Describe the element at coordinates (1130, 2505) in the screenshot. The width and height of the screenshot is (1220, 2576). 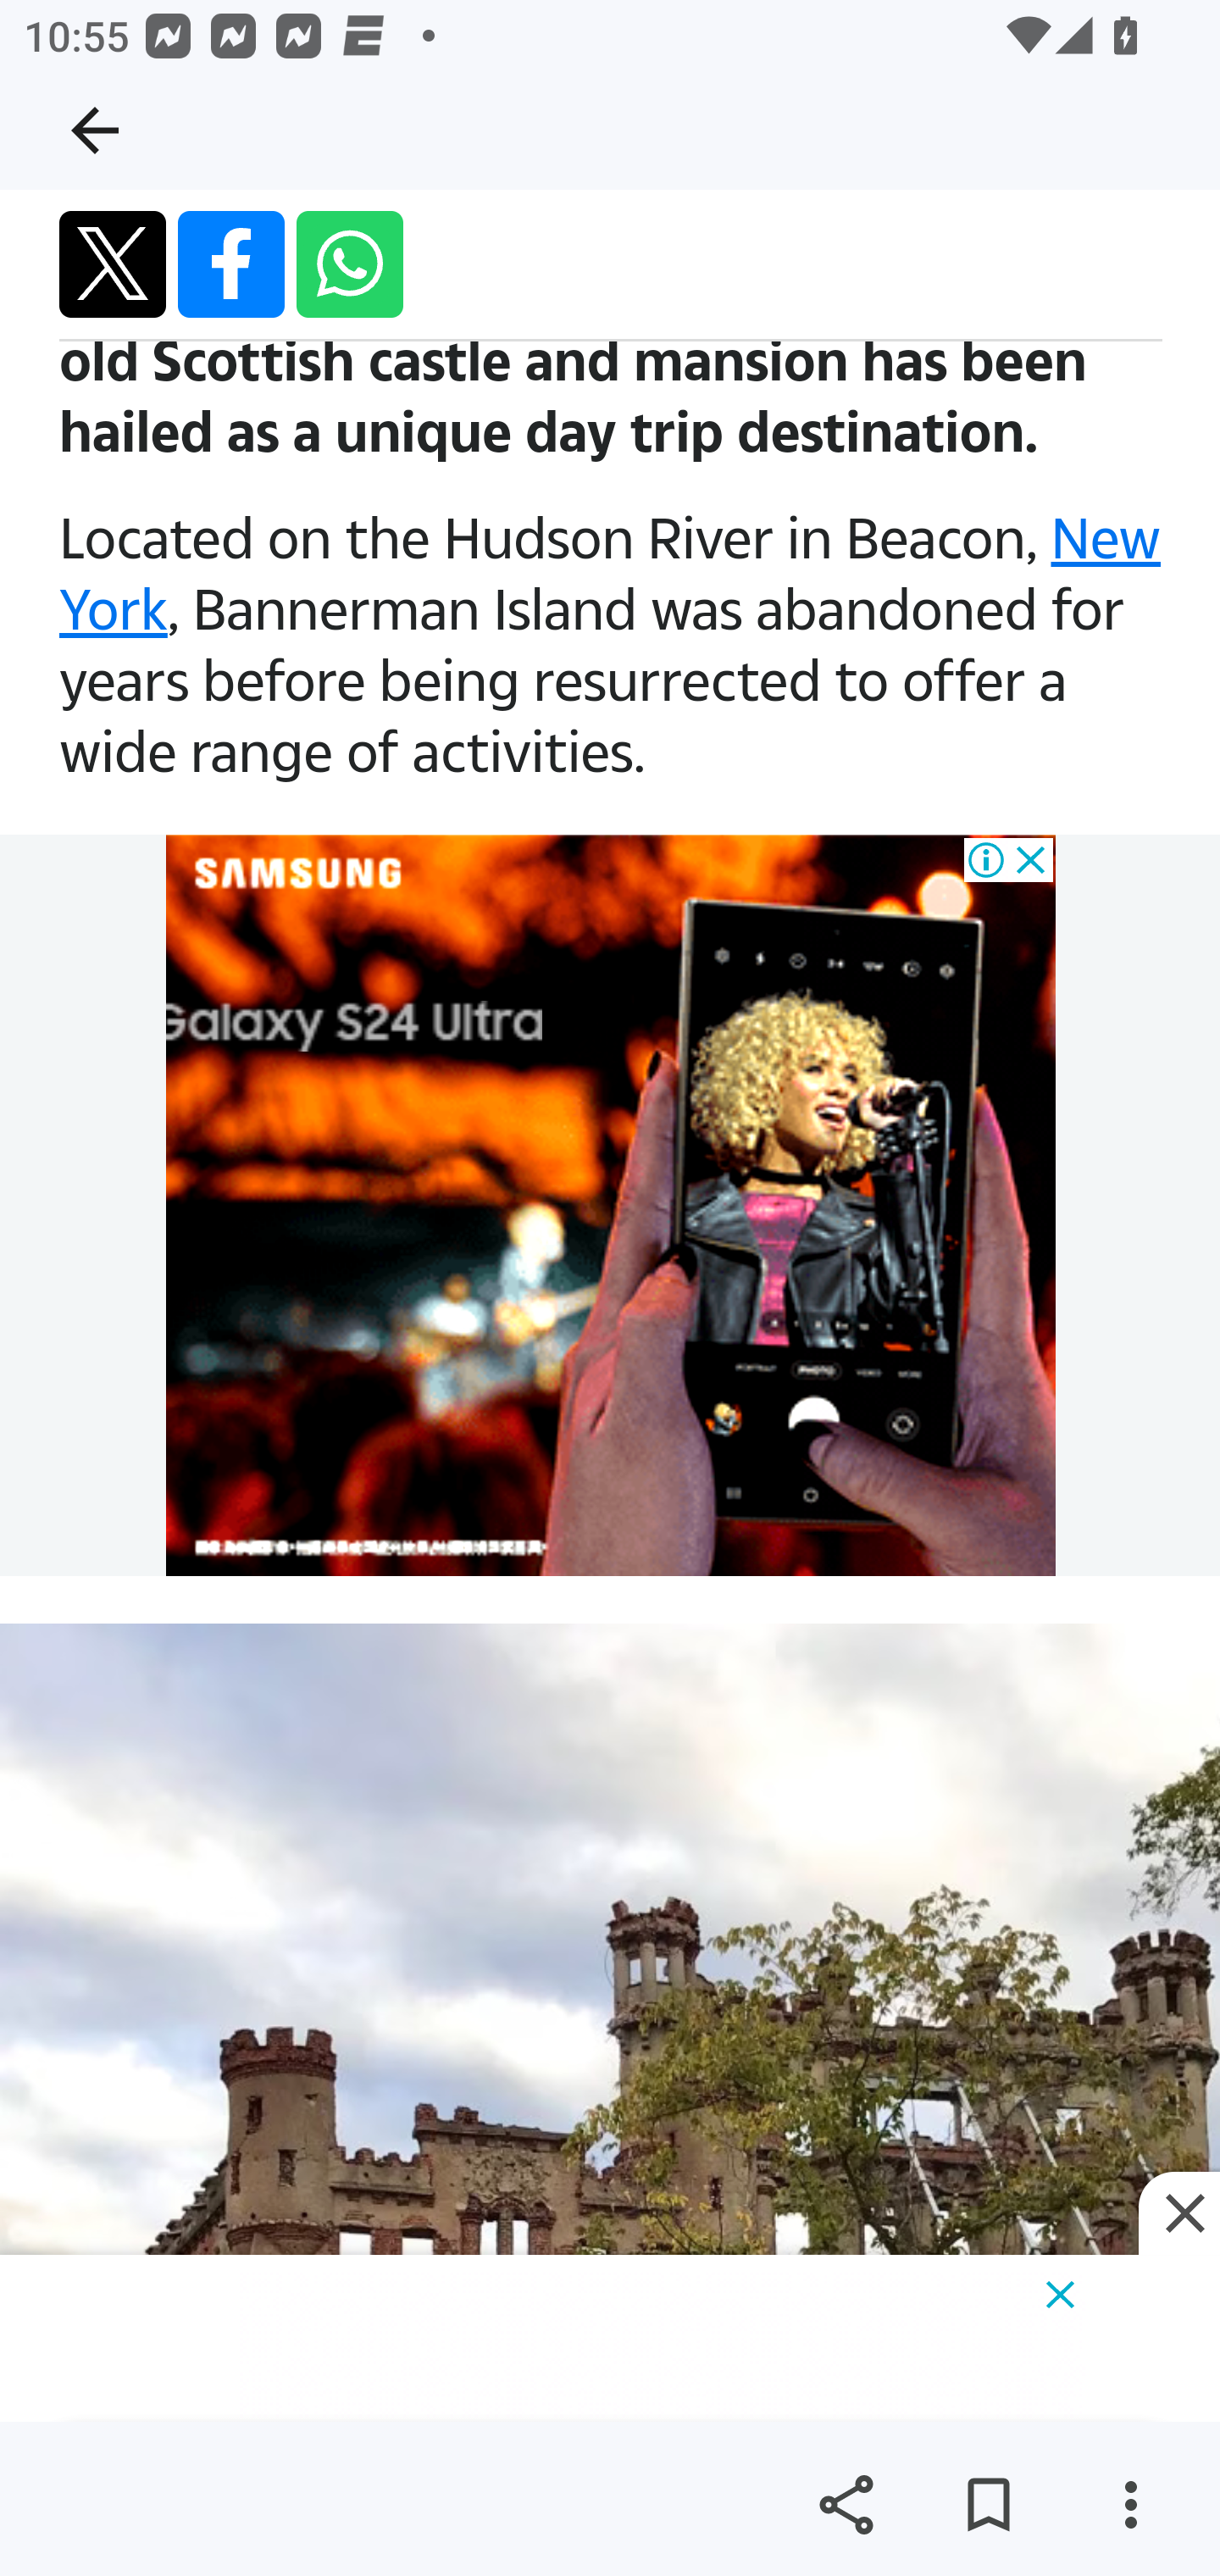
I see `More options` at that location.